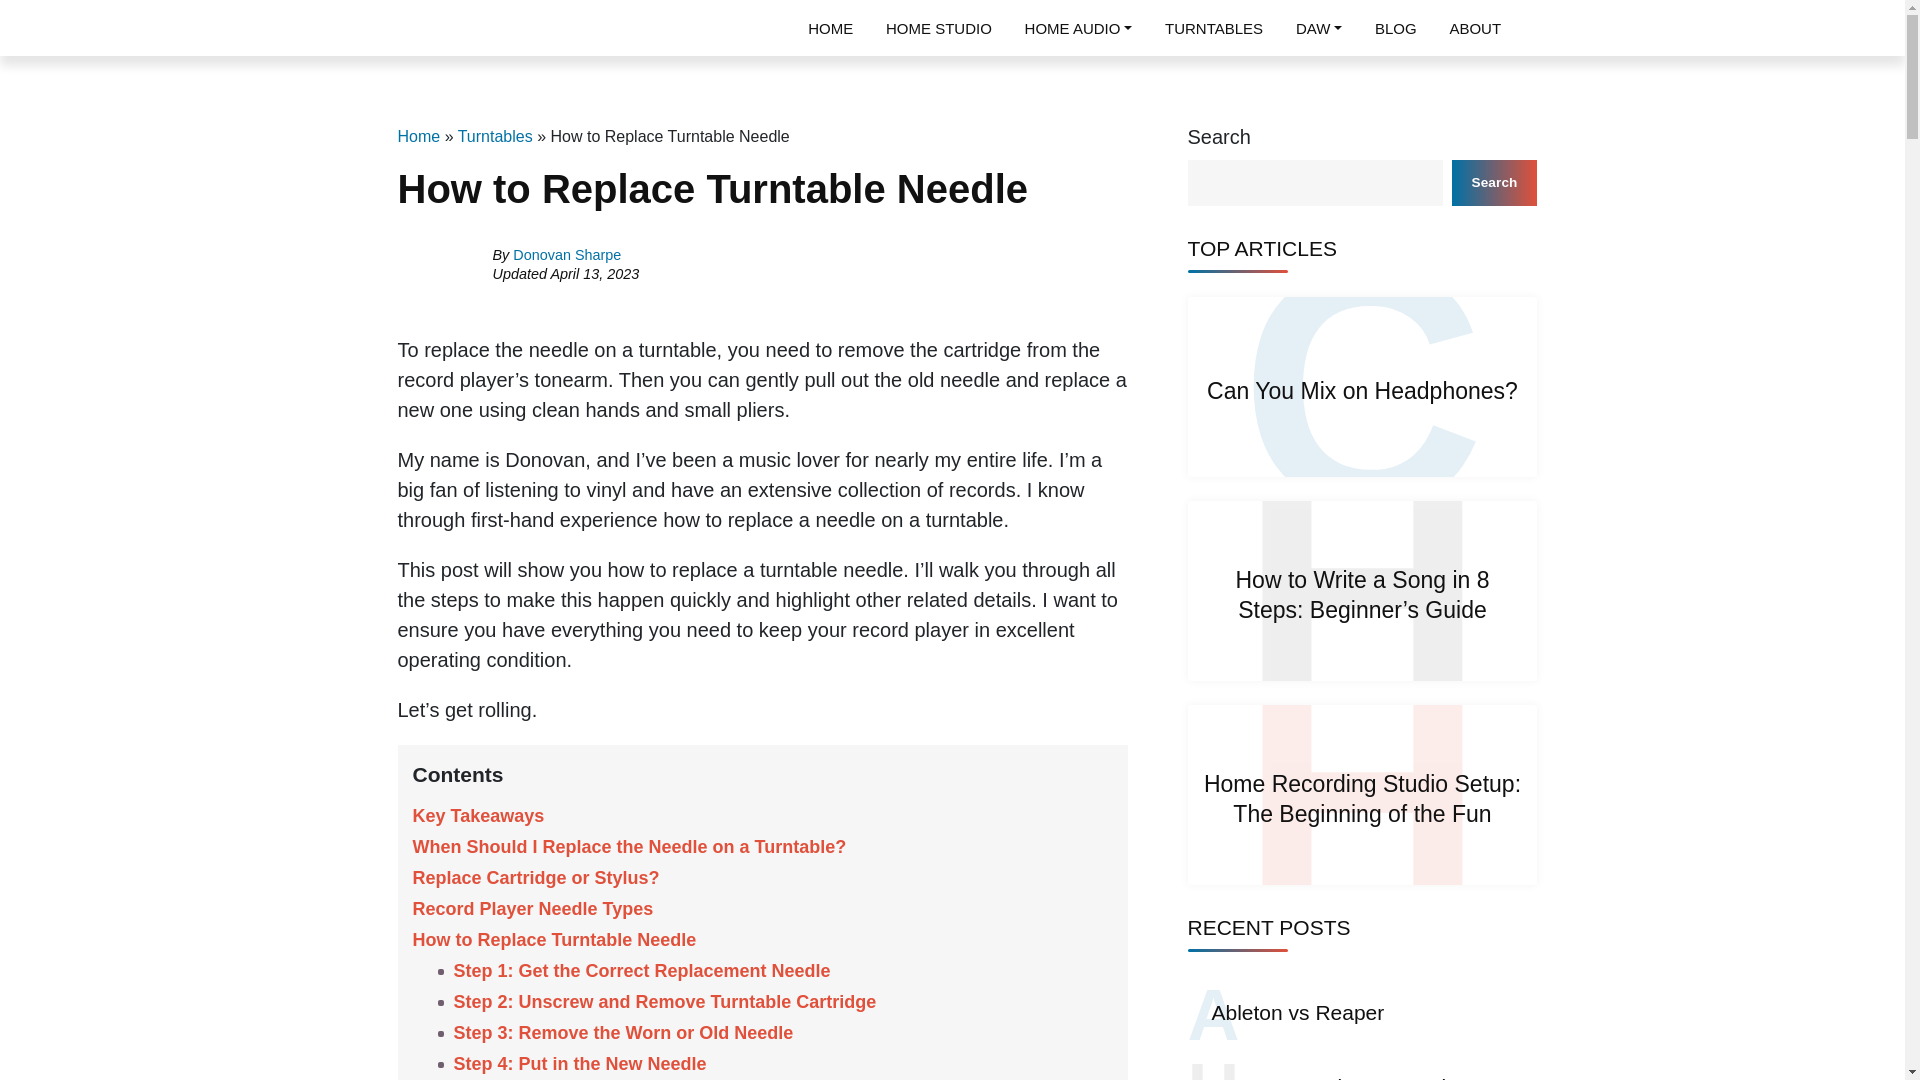 This screenshot has width=1920, height=1080. Describe the element at coordinates (478, 816) in the screenshot. I see `Key Takeaways` at that location.